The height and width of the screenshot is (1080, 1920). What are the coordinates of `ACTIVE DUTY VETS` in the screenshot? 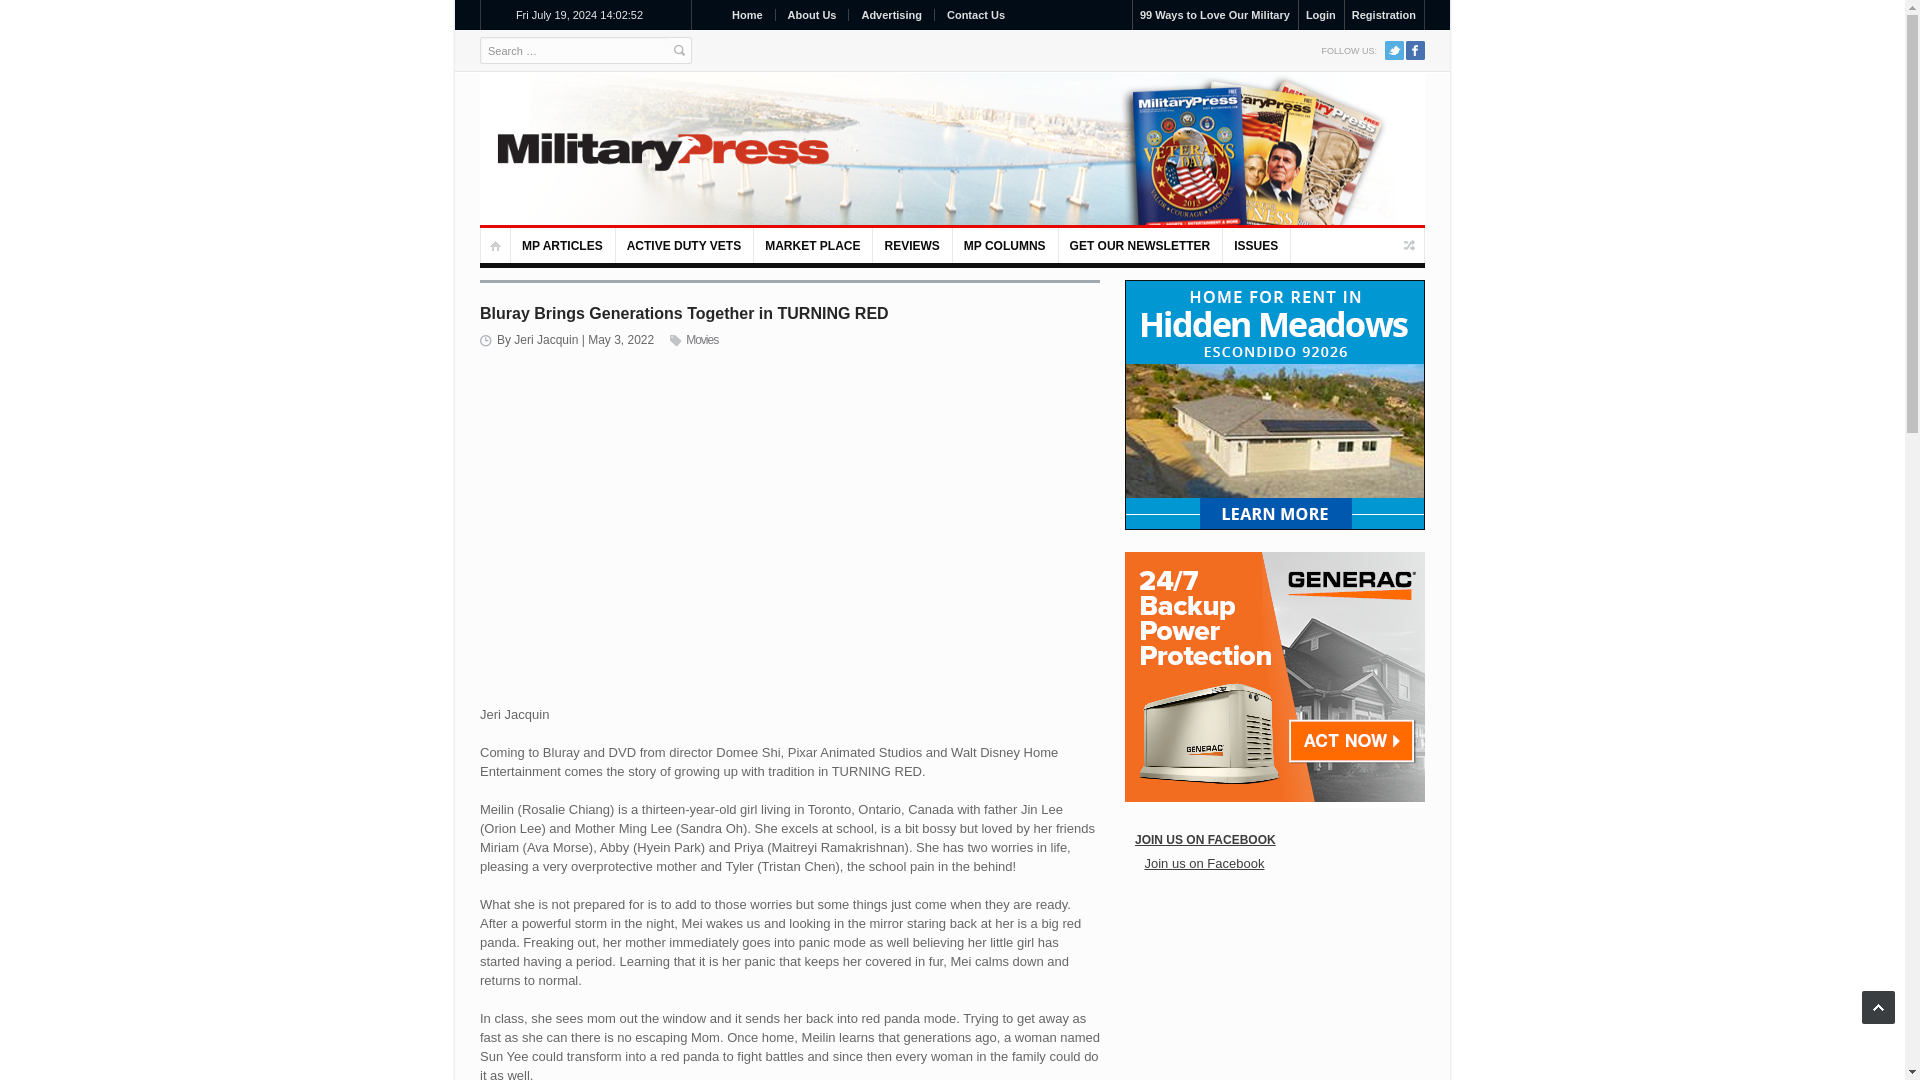 It's located at (685, 245).